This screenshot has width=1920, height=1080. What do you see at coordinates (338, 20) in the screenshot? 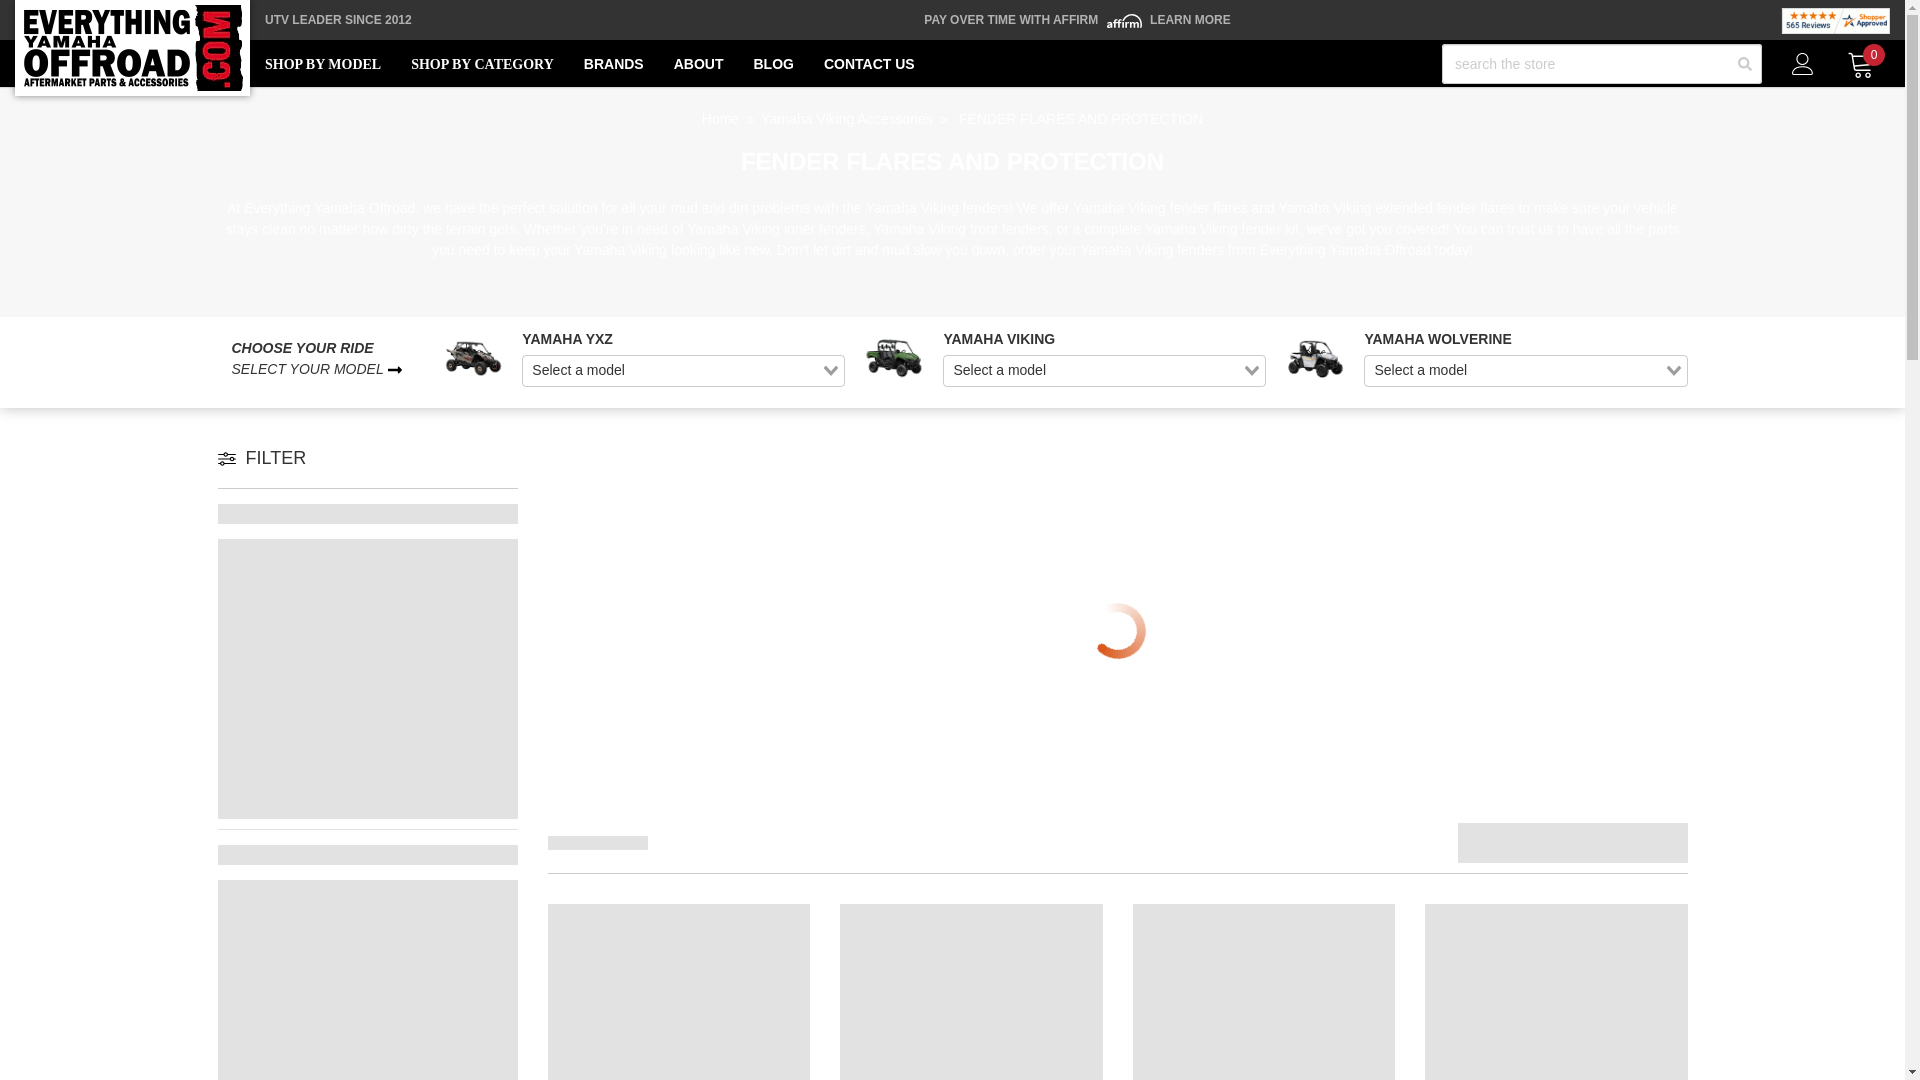
I see `UTV LEADER SINCE 2012` at bounding box center [338, 20].